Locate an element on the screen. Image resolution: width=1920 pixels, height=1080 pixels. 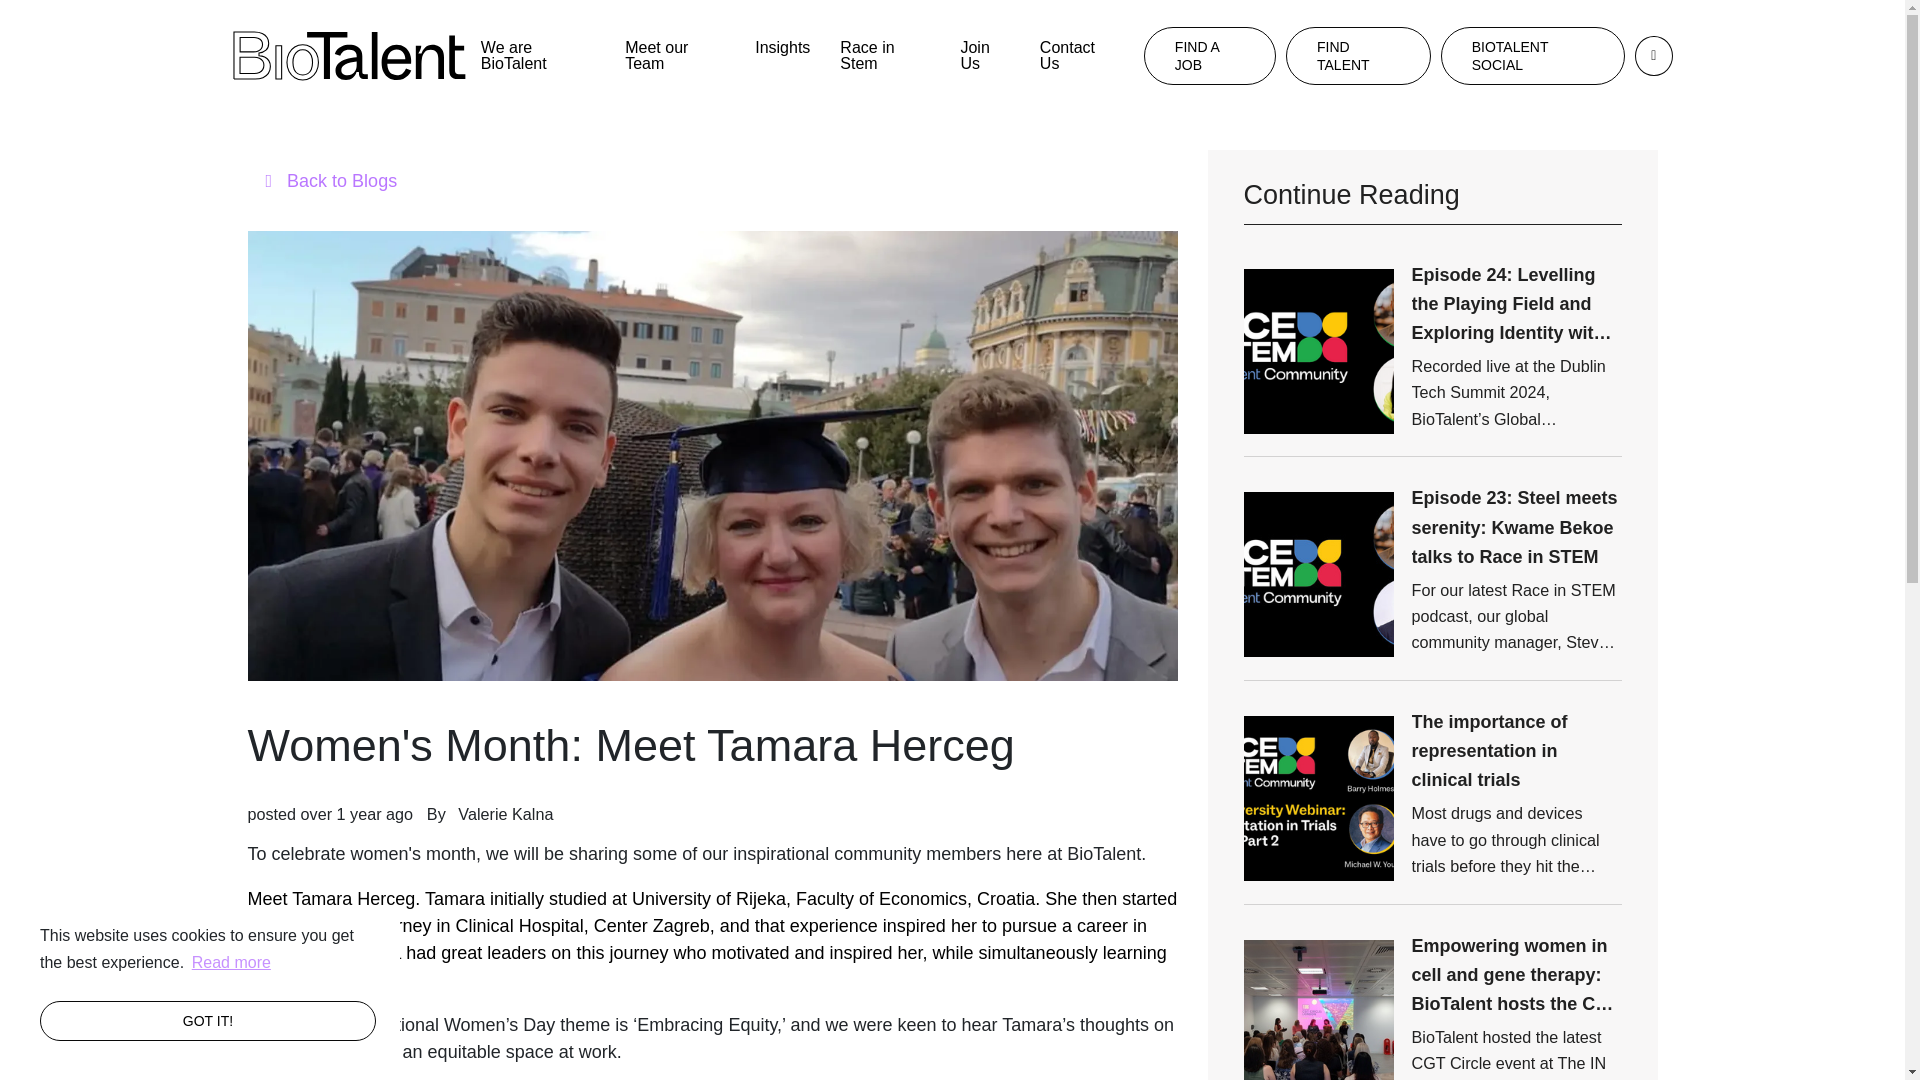
Back to Blogs is located at coordinates (712, 182).